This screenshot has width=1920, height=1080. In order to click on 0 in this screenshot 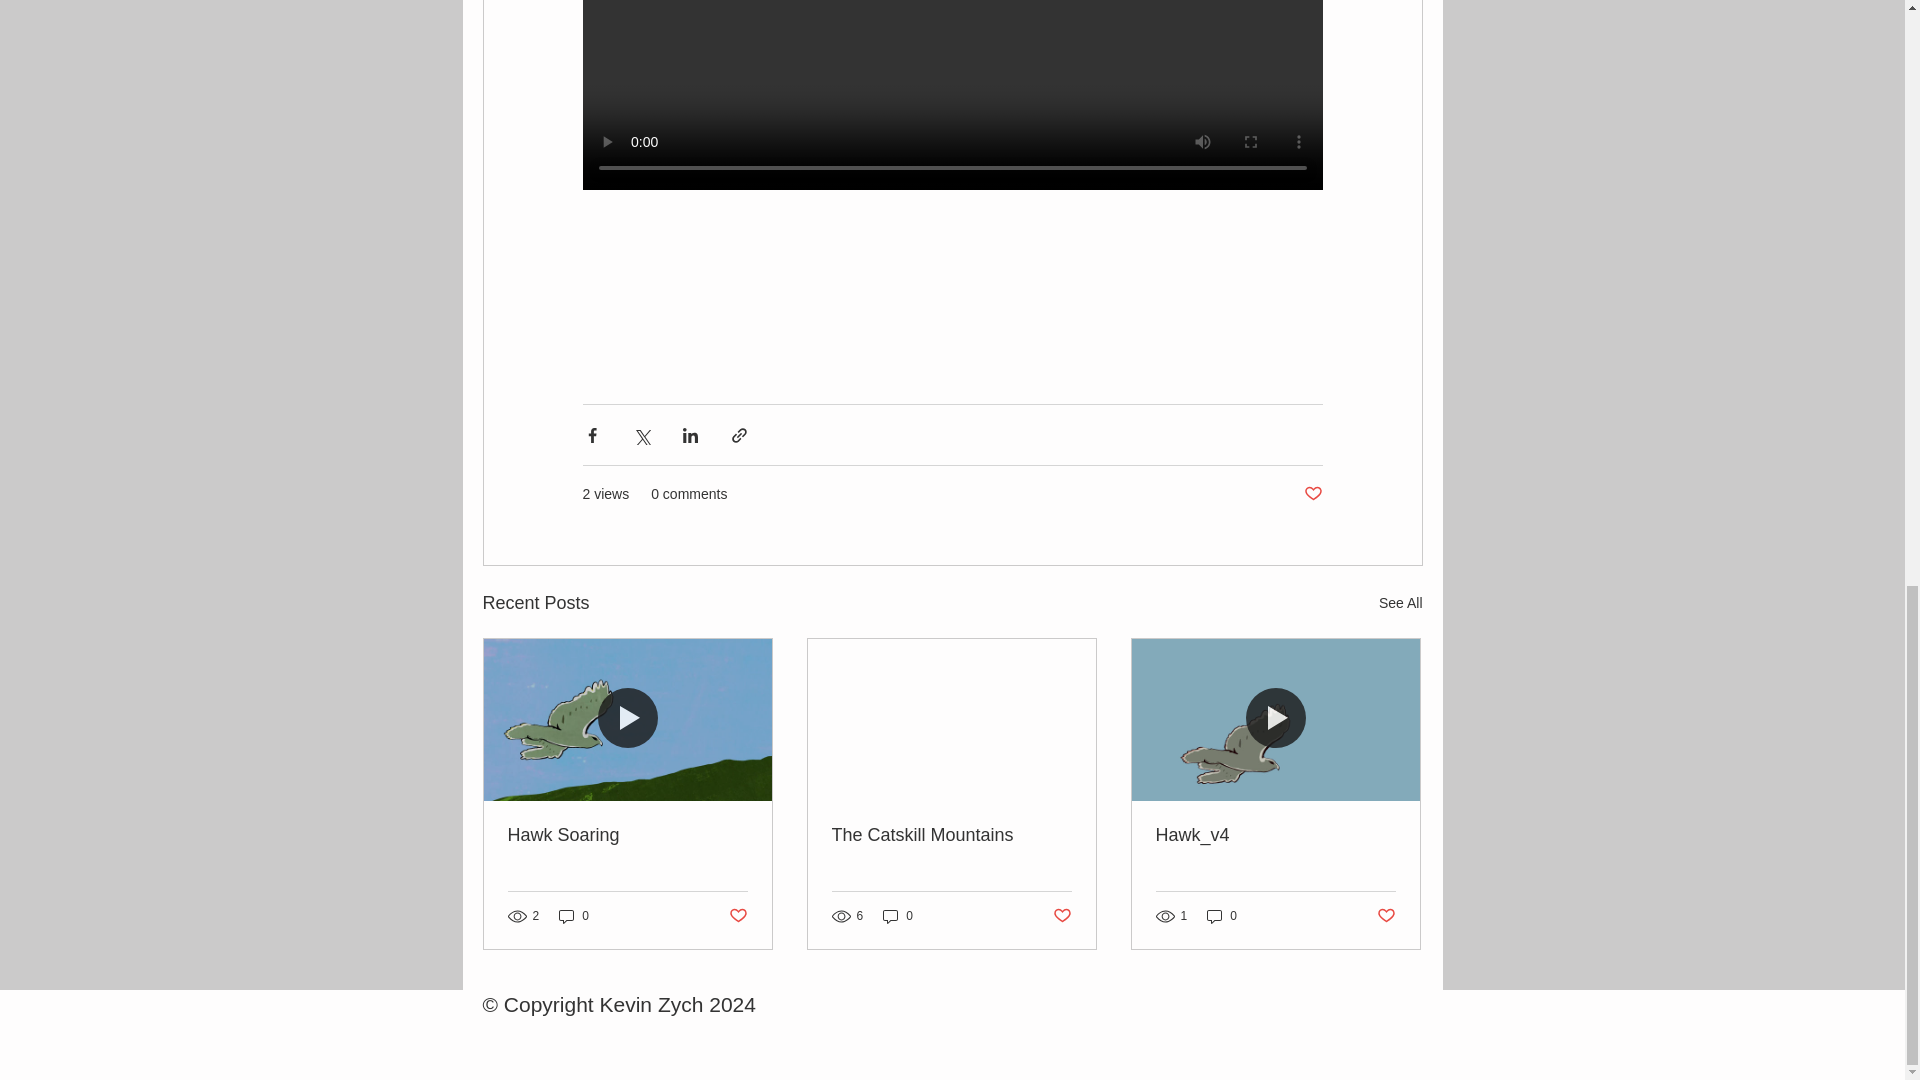, I will do `click(898, 916)`.